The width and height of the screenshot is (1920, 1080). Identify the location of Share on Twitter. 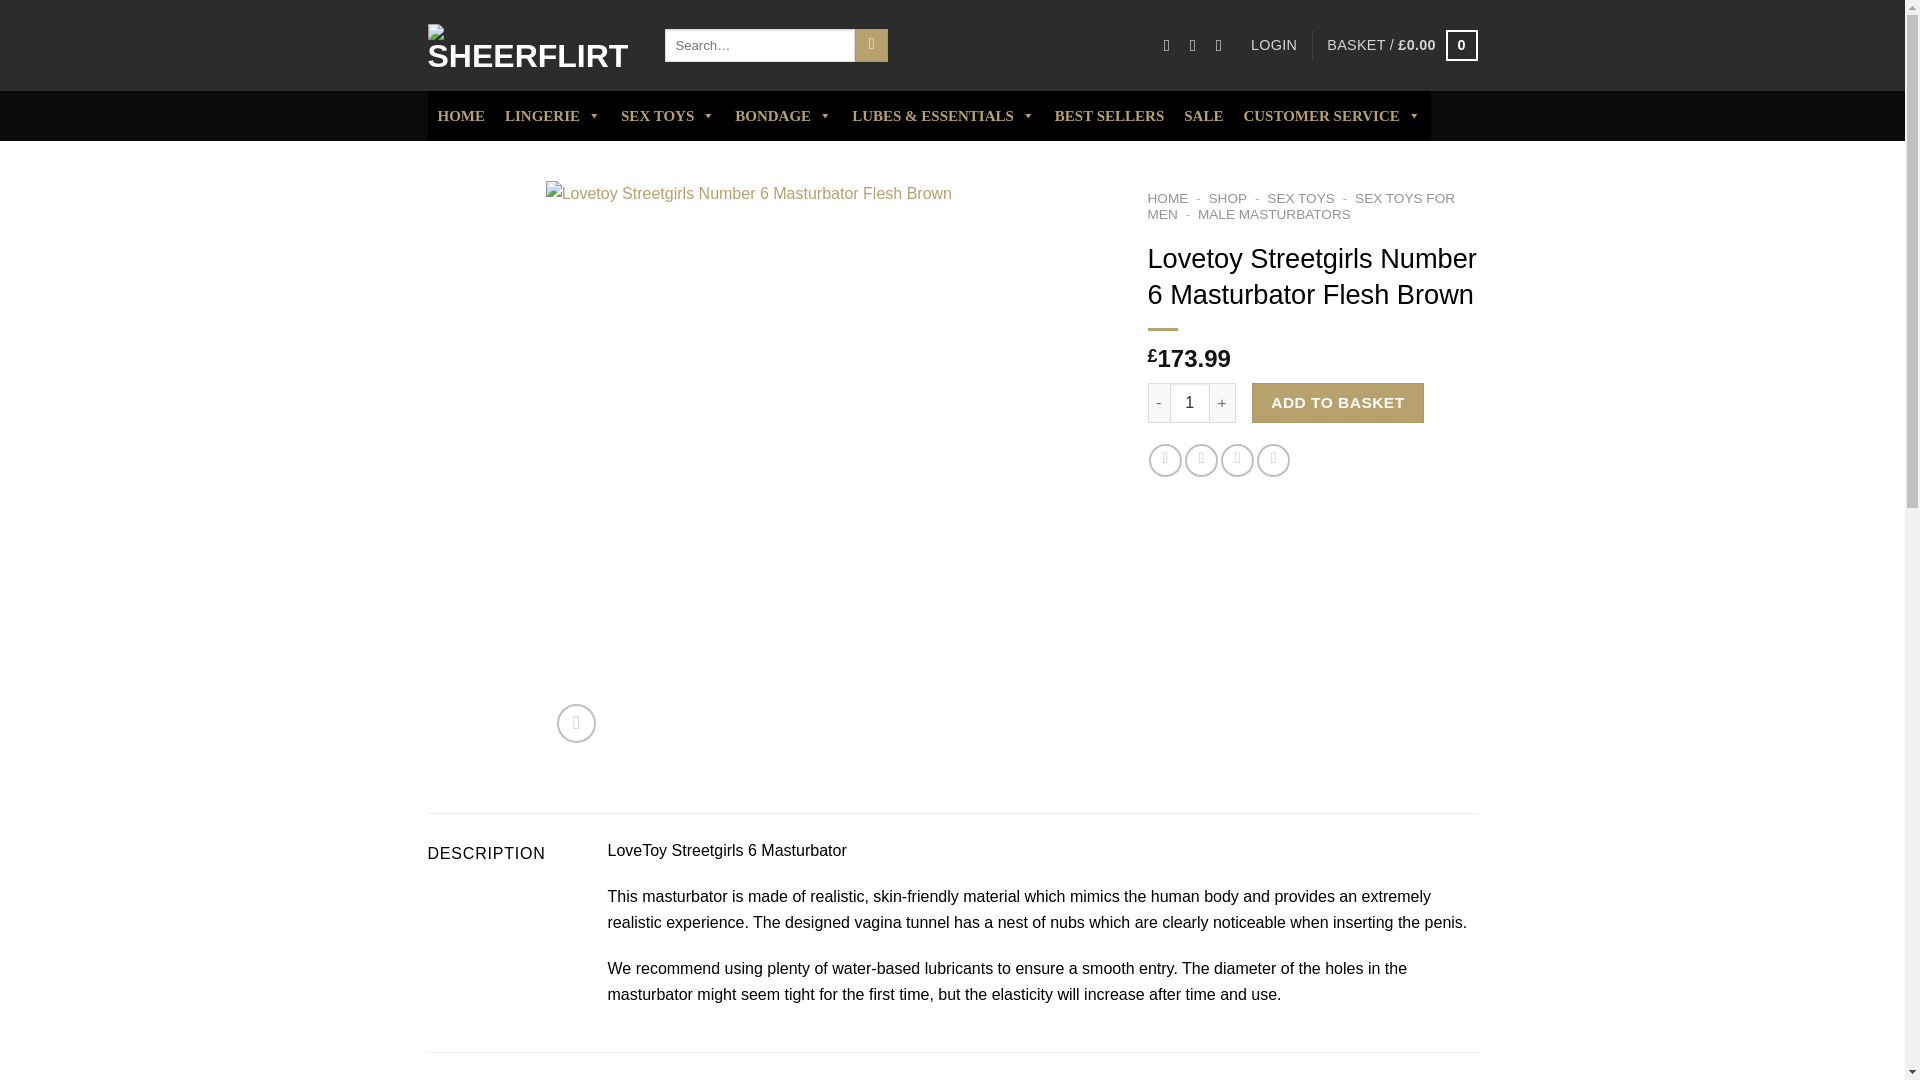
(1200, 460).